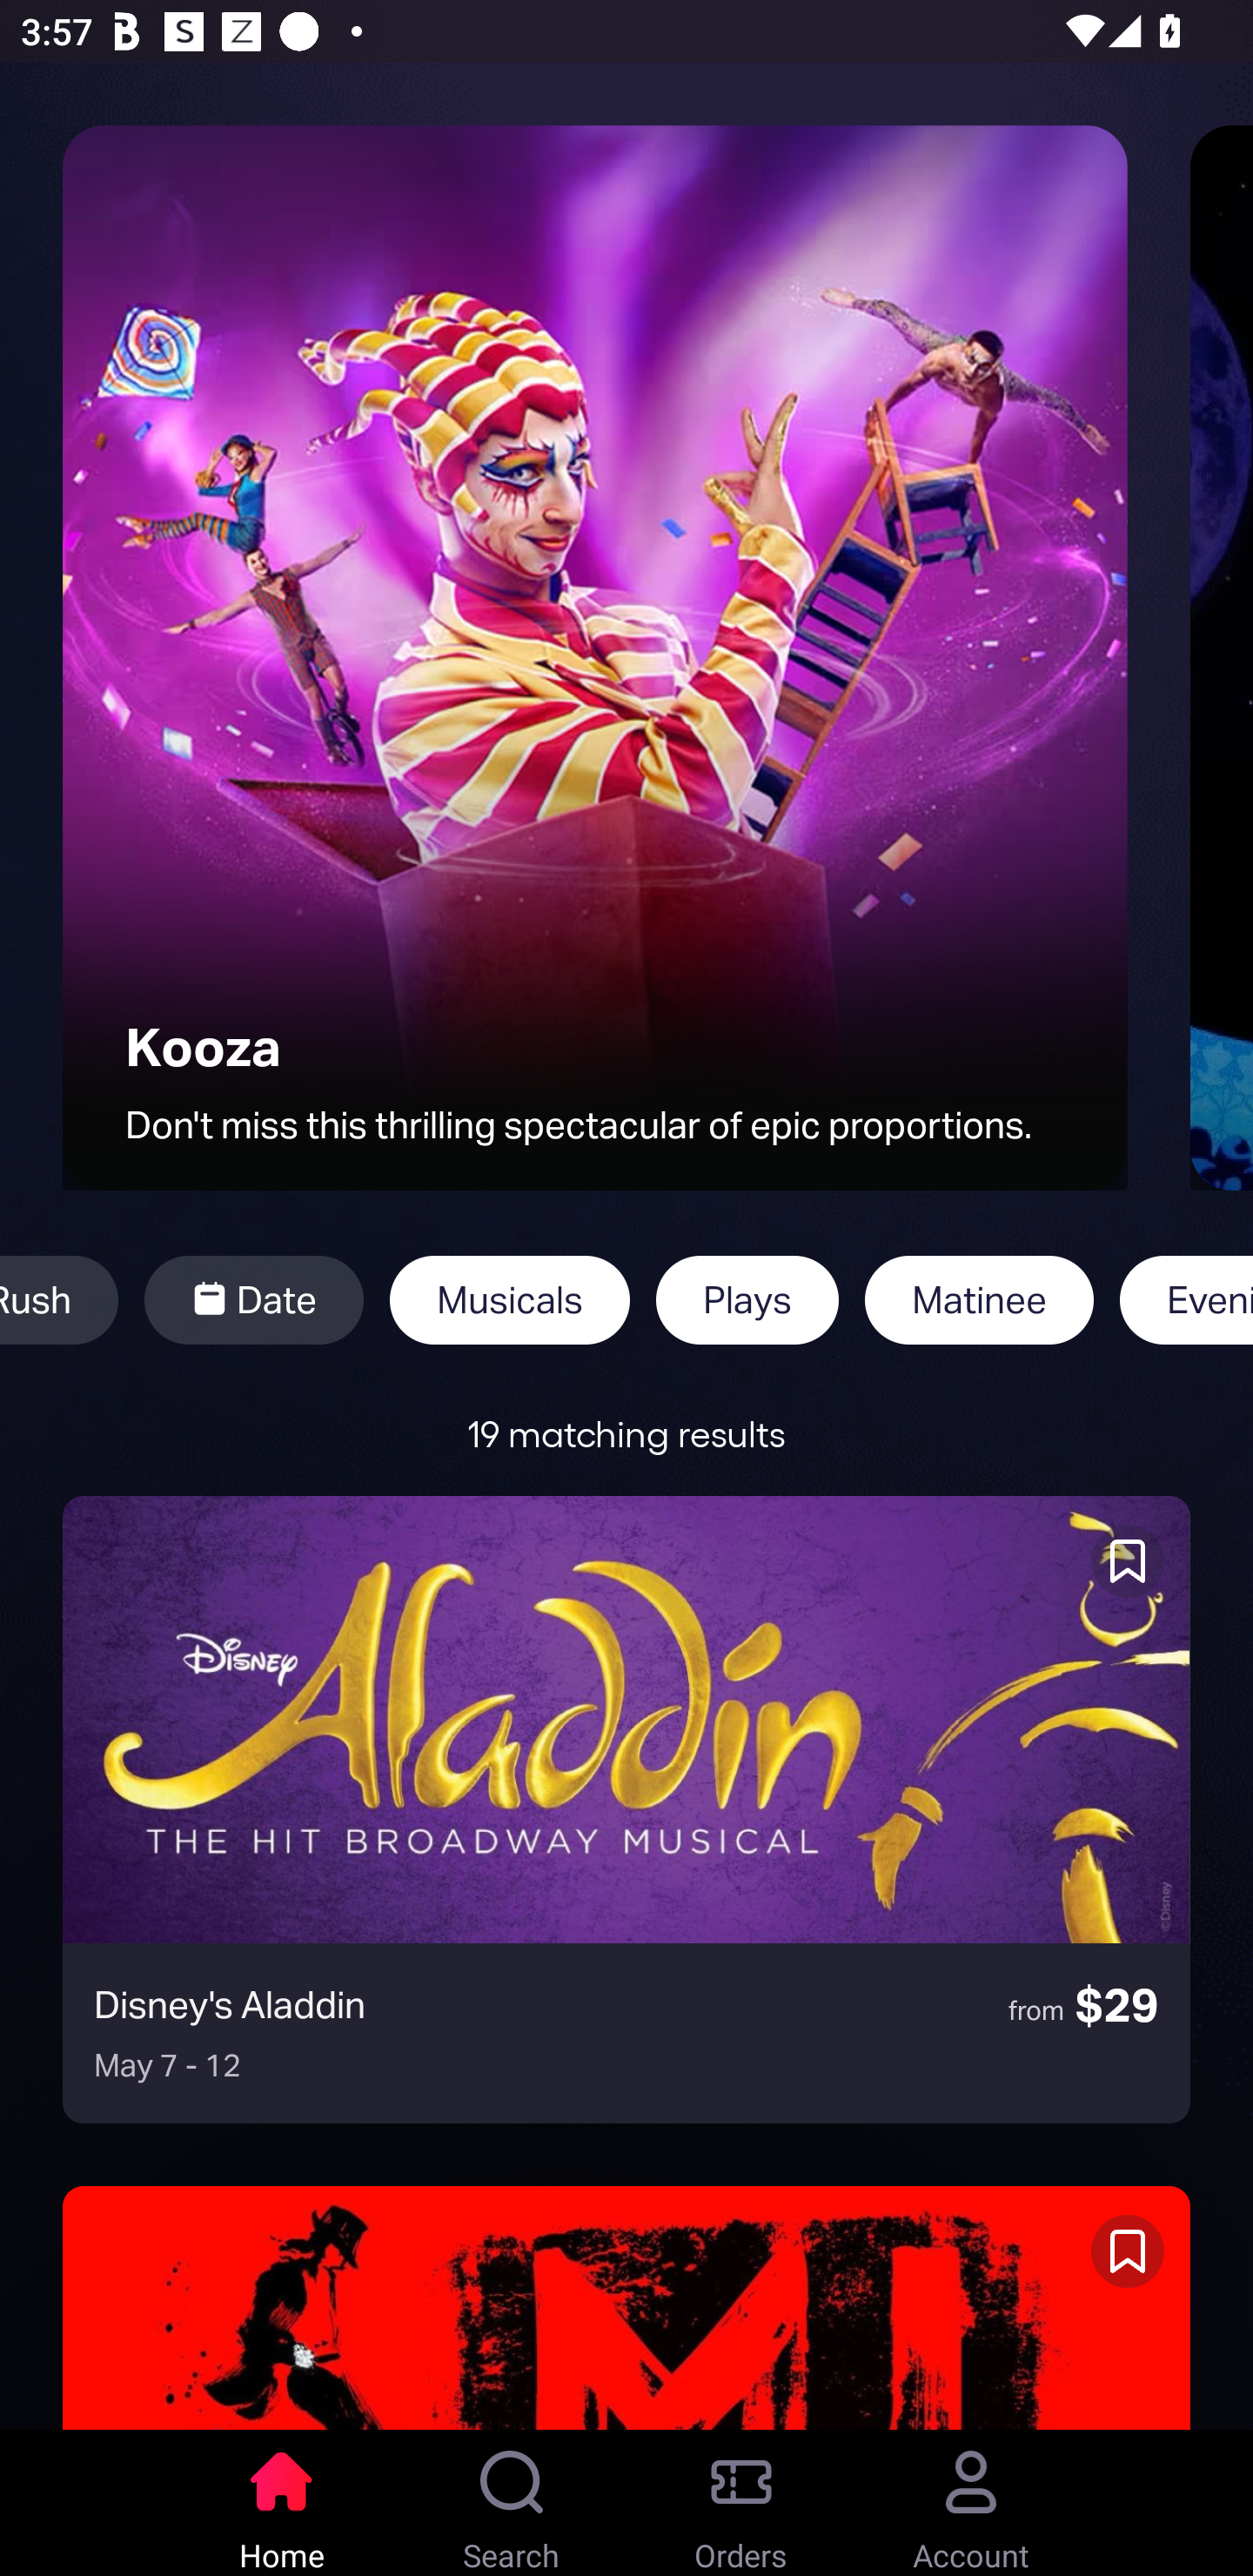  I want to click on Orders, so click(741, 2503).